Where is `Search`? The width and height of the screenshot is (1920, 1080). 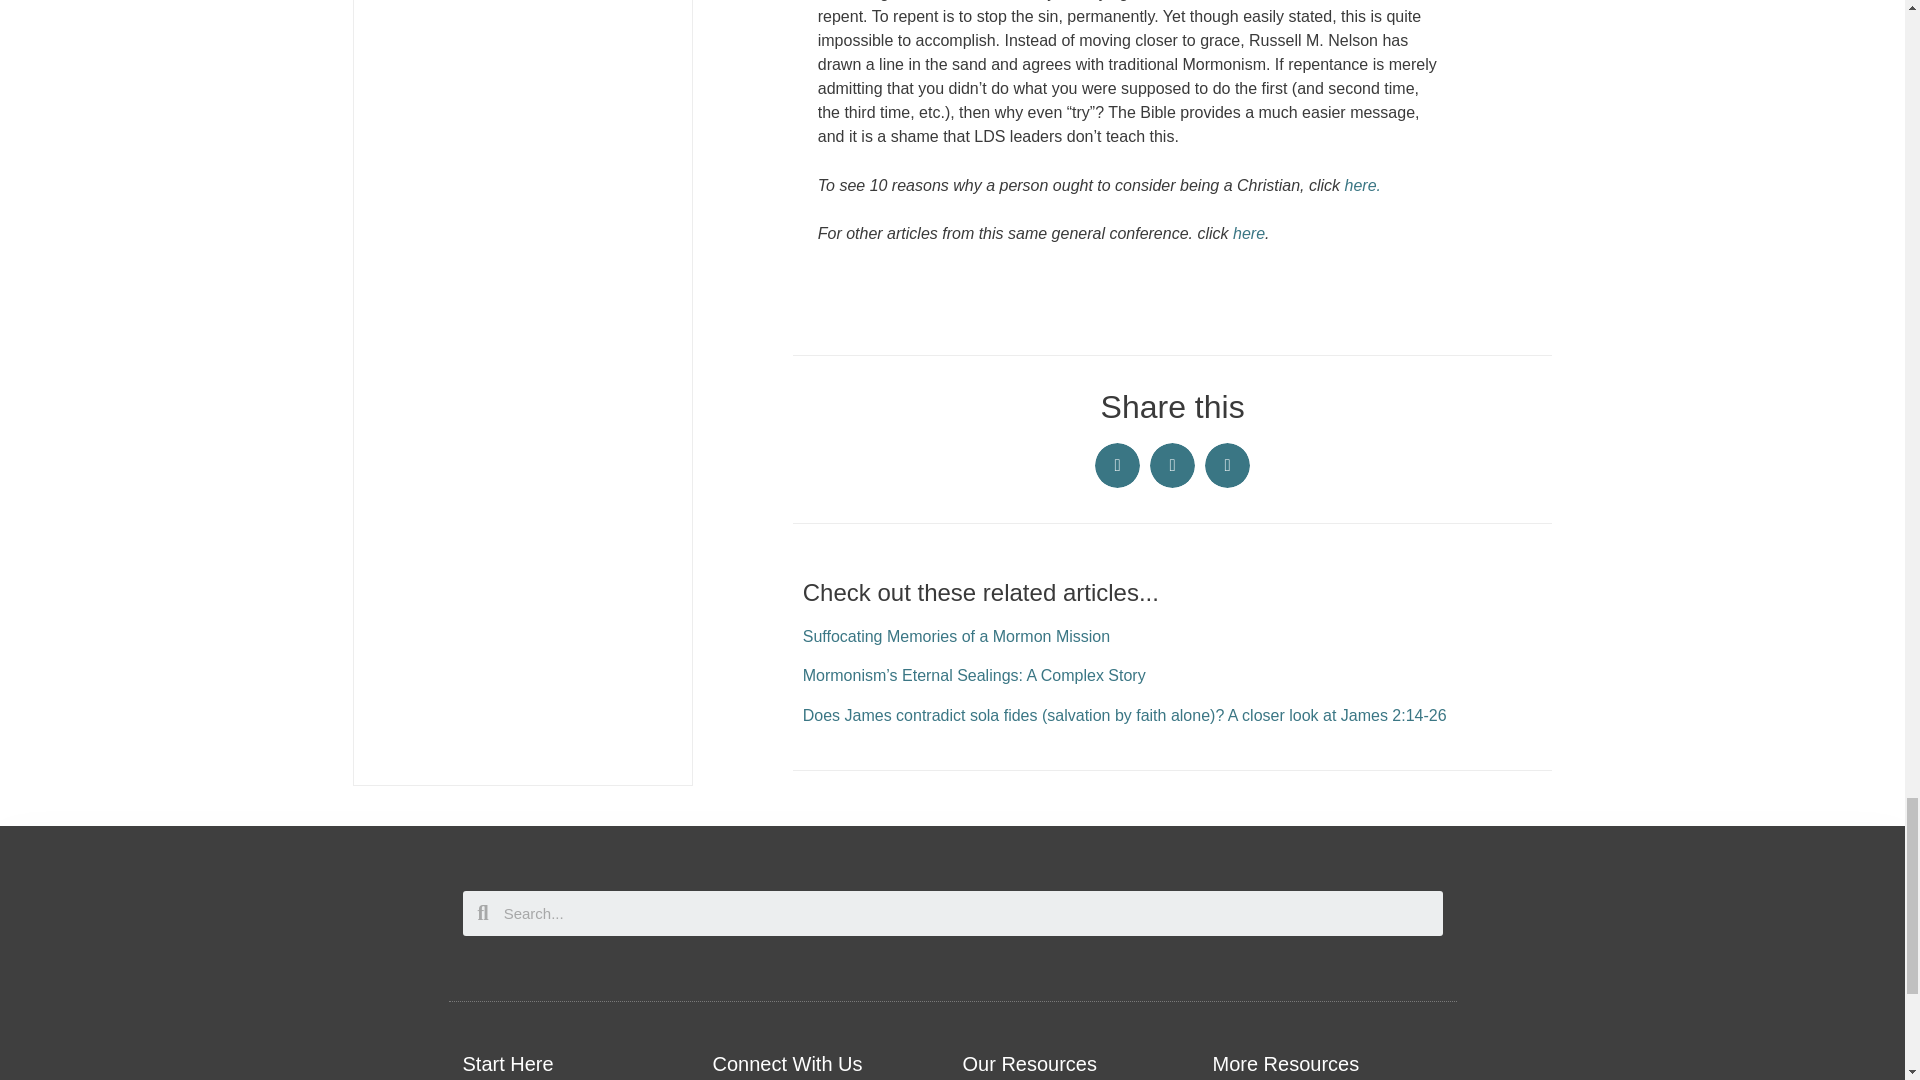
Search is located at coordinates (966, 914).